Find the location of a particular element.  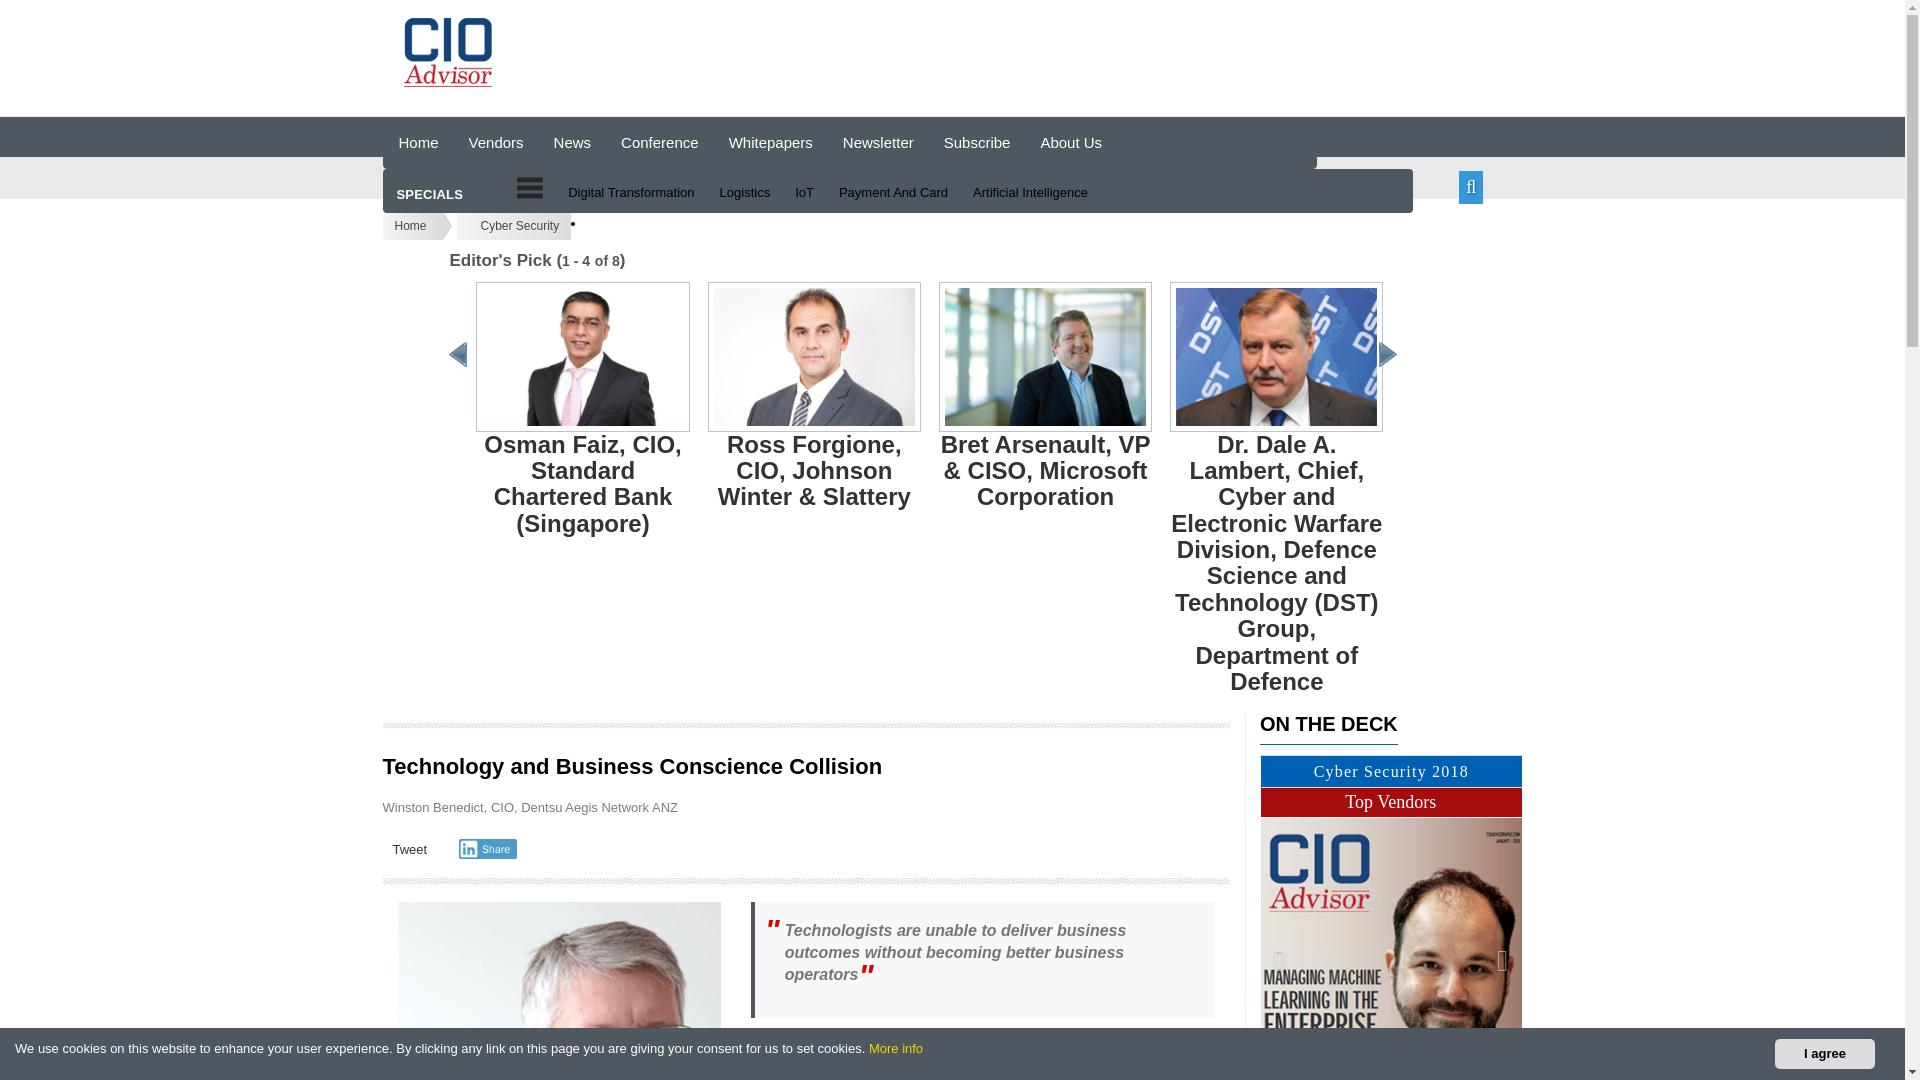

Subscribe is located at coordinates (977, 142).